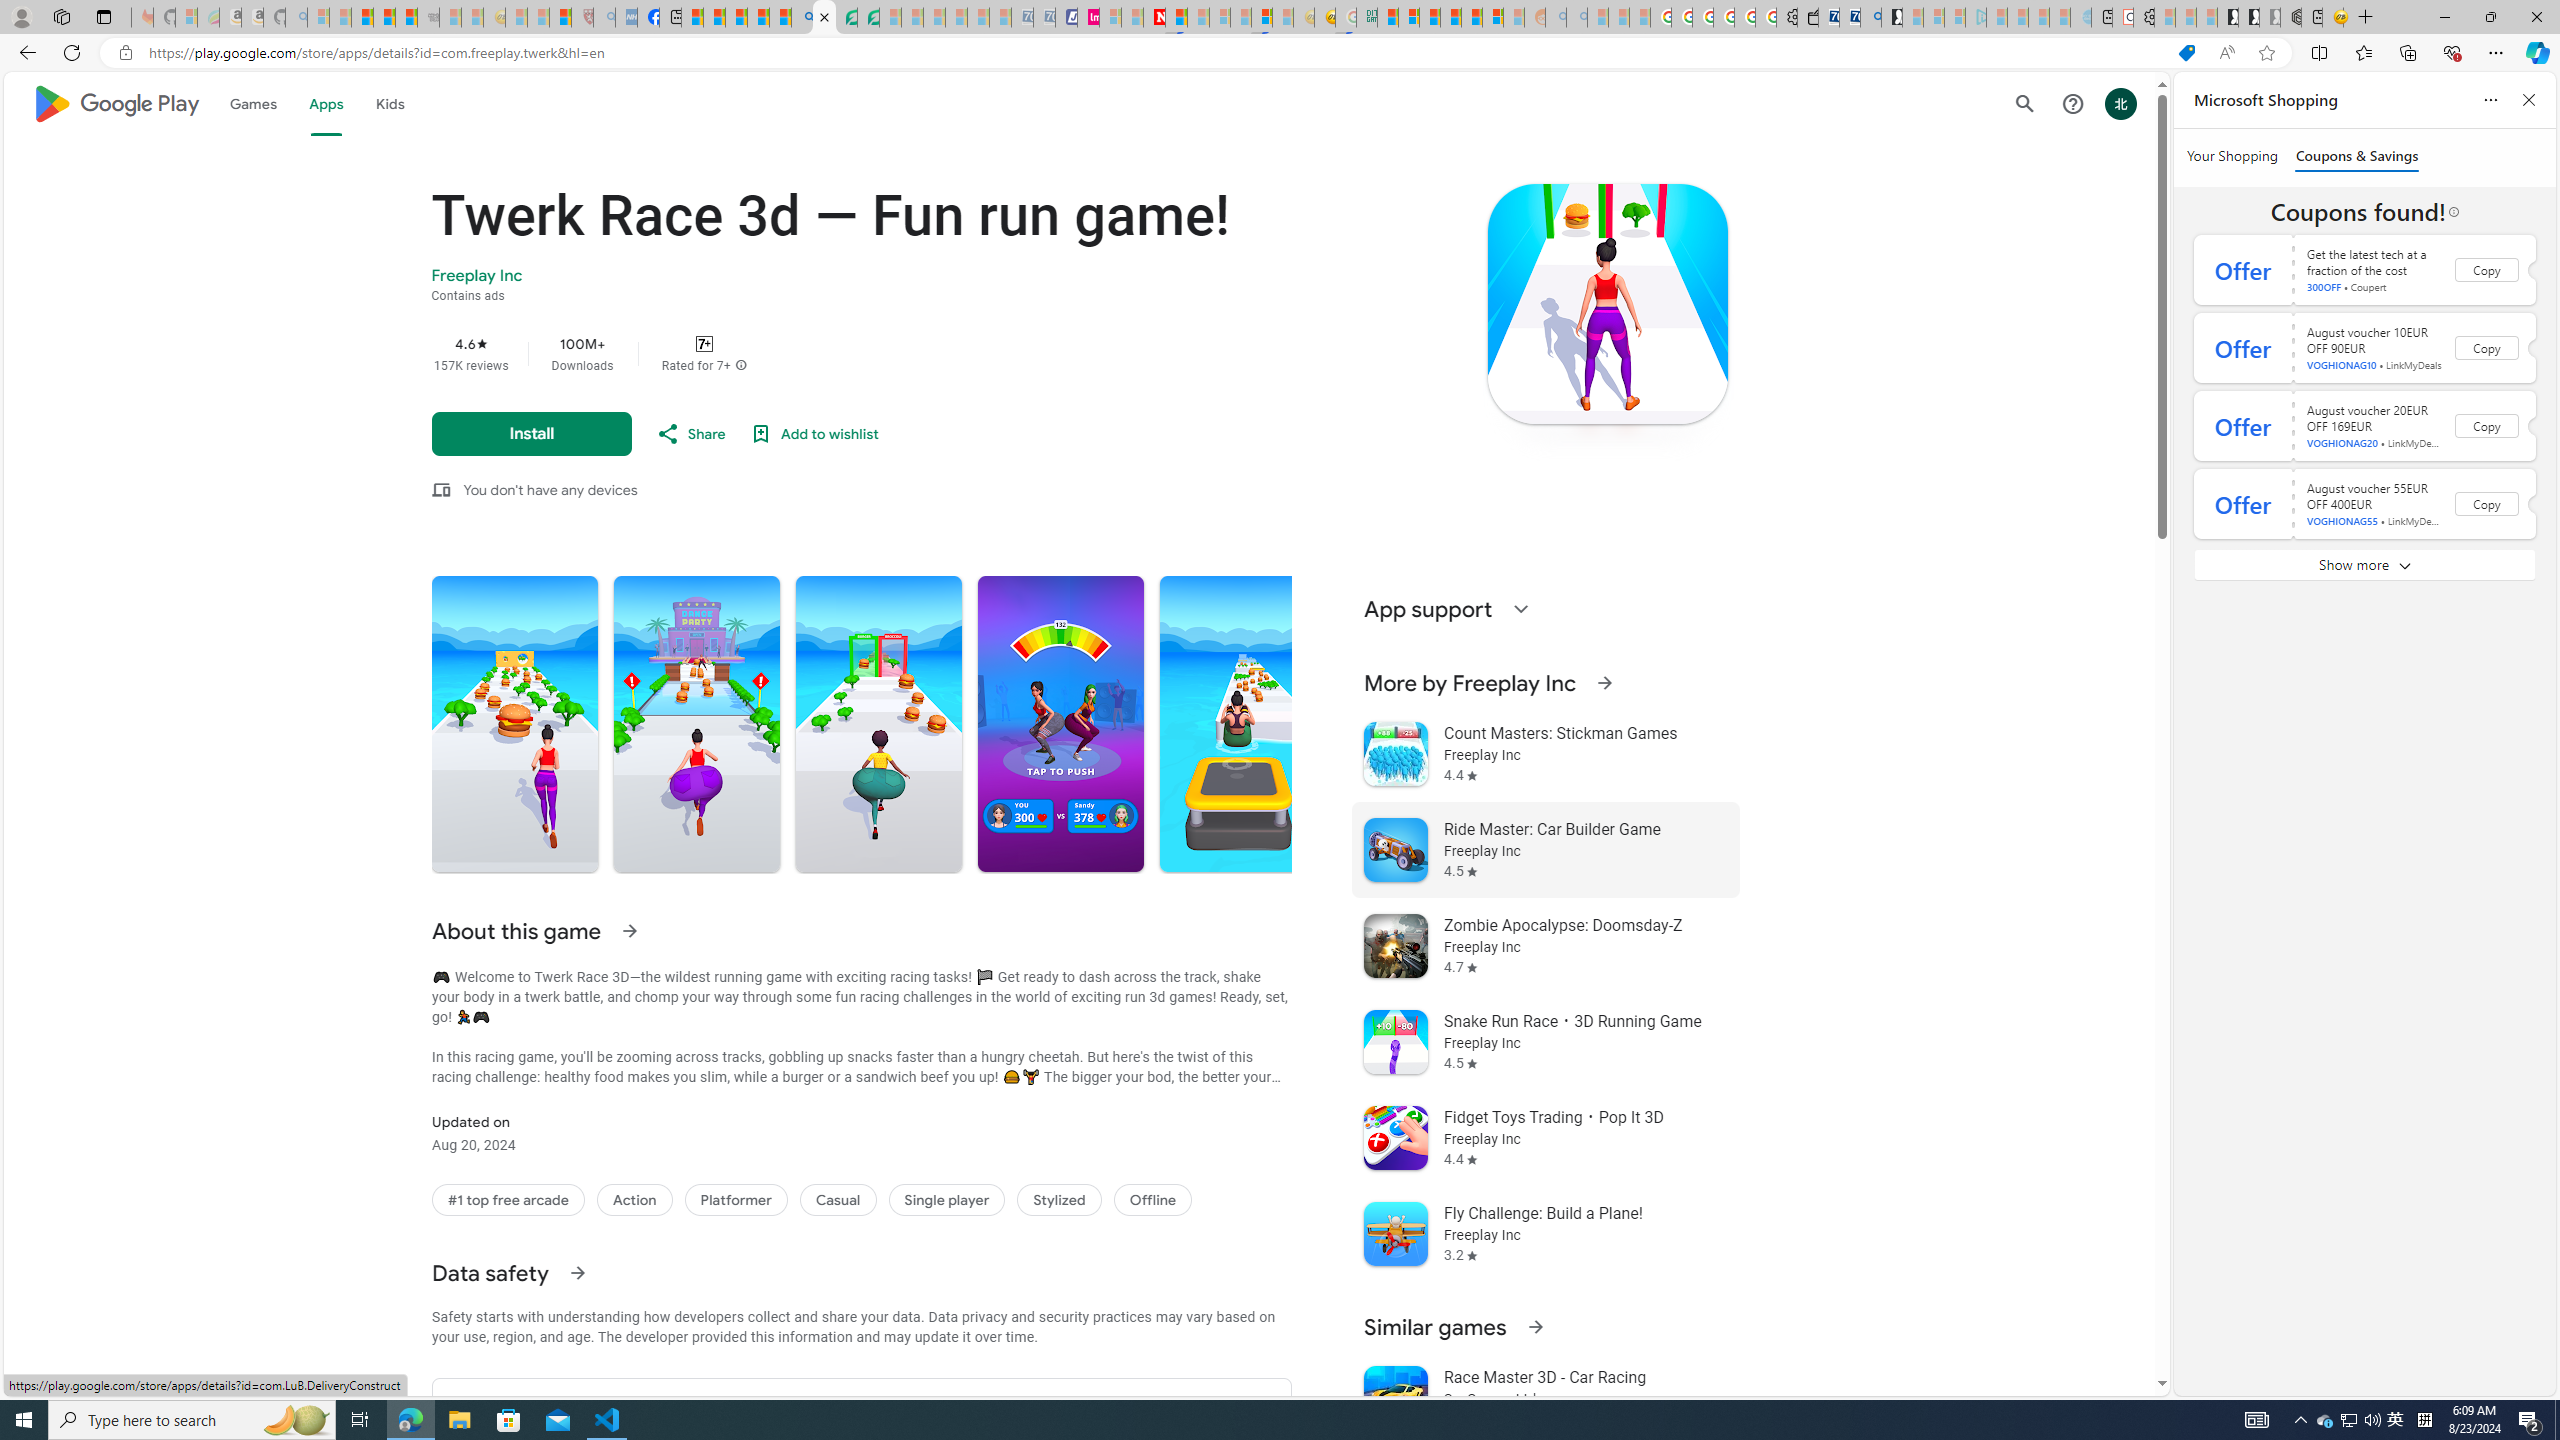 The width and height of the screenshot is (2560, 1440). What do you see at coordinates (21, 16) in the screenshot?
I see `Personal Profile` at bounding box center [21, 16].